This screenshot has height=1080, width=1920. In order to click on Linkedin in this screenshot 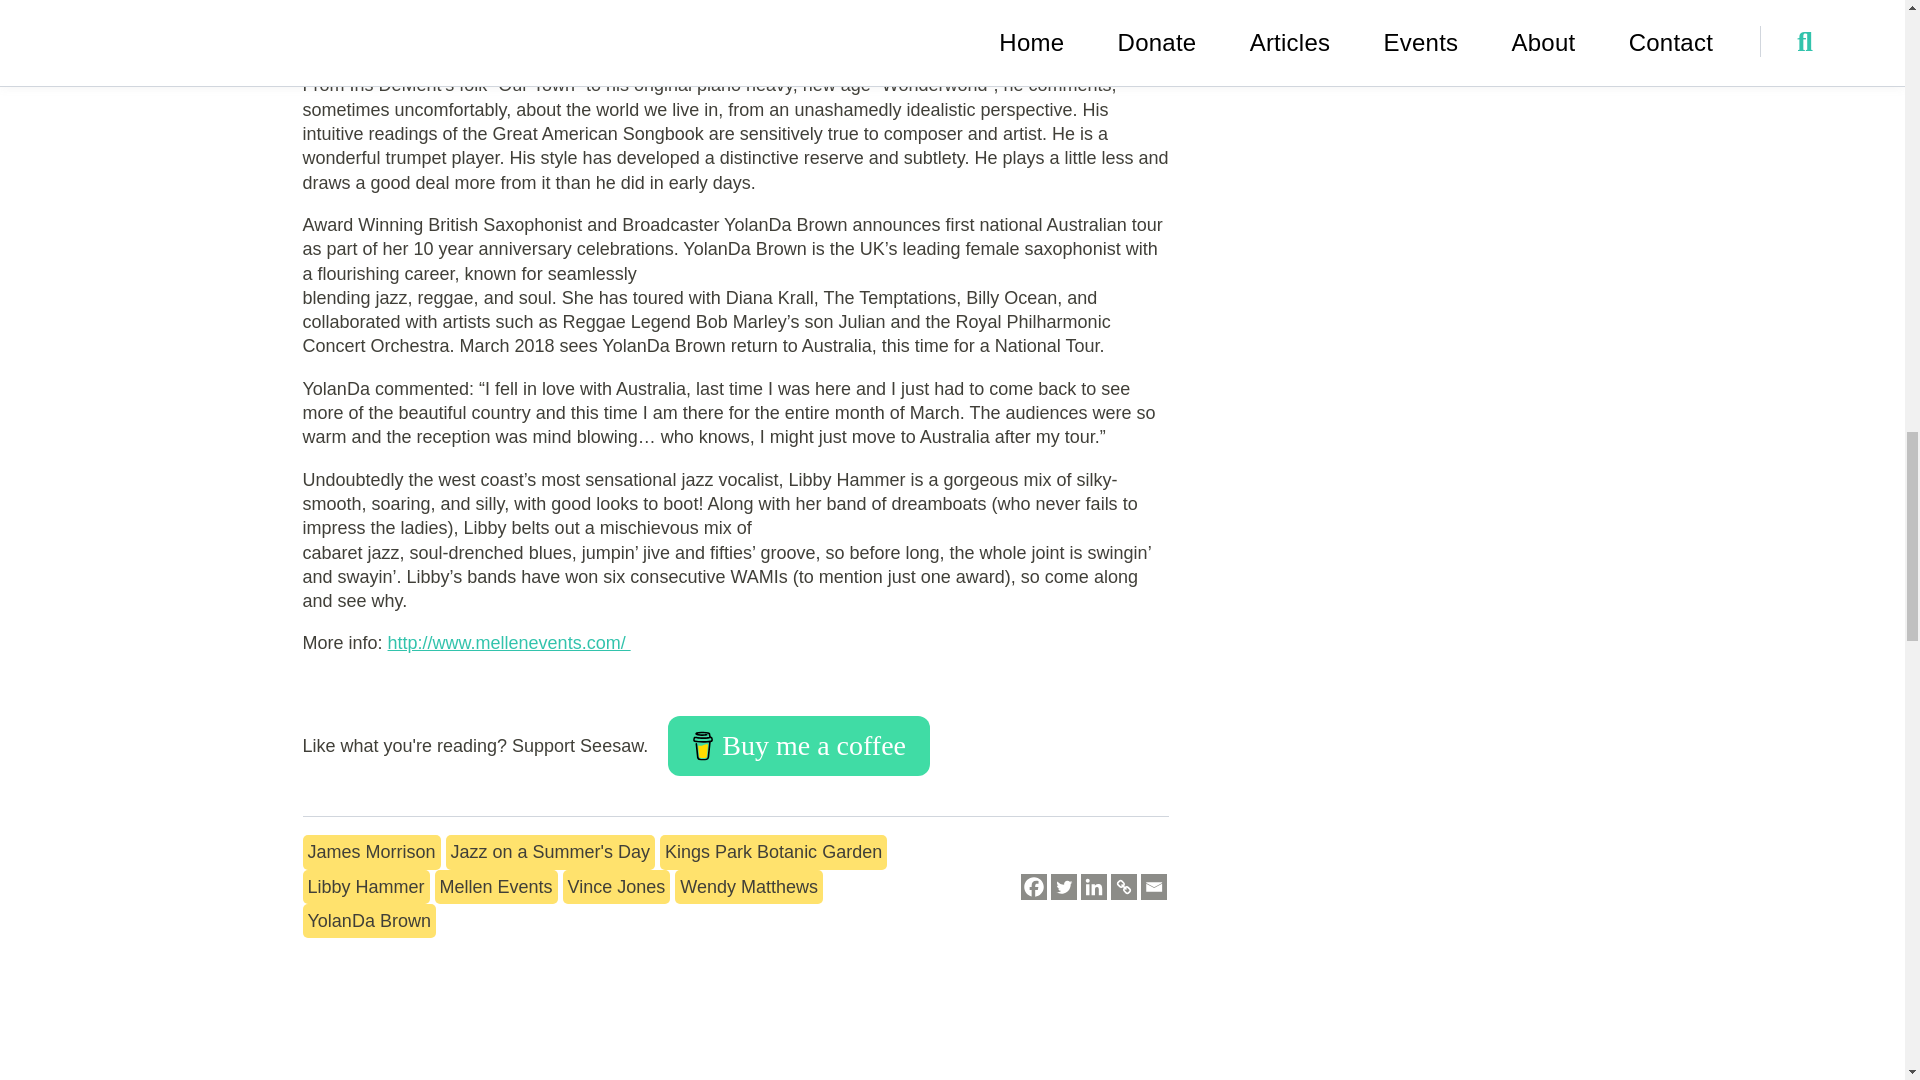, I will do `click(1094, 886)`.